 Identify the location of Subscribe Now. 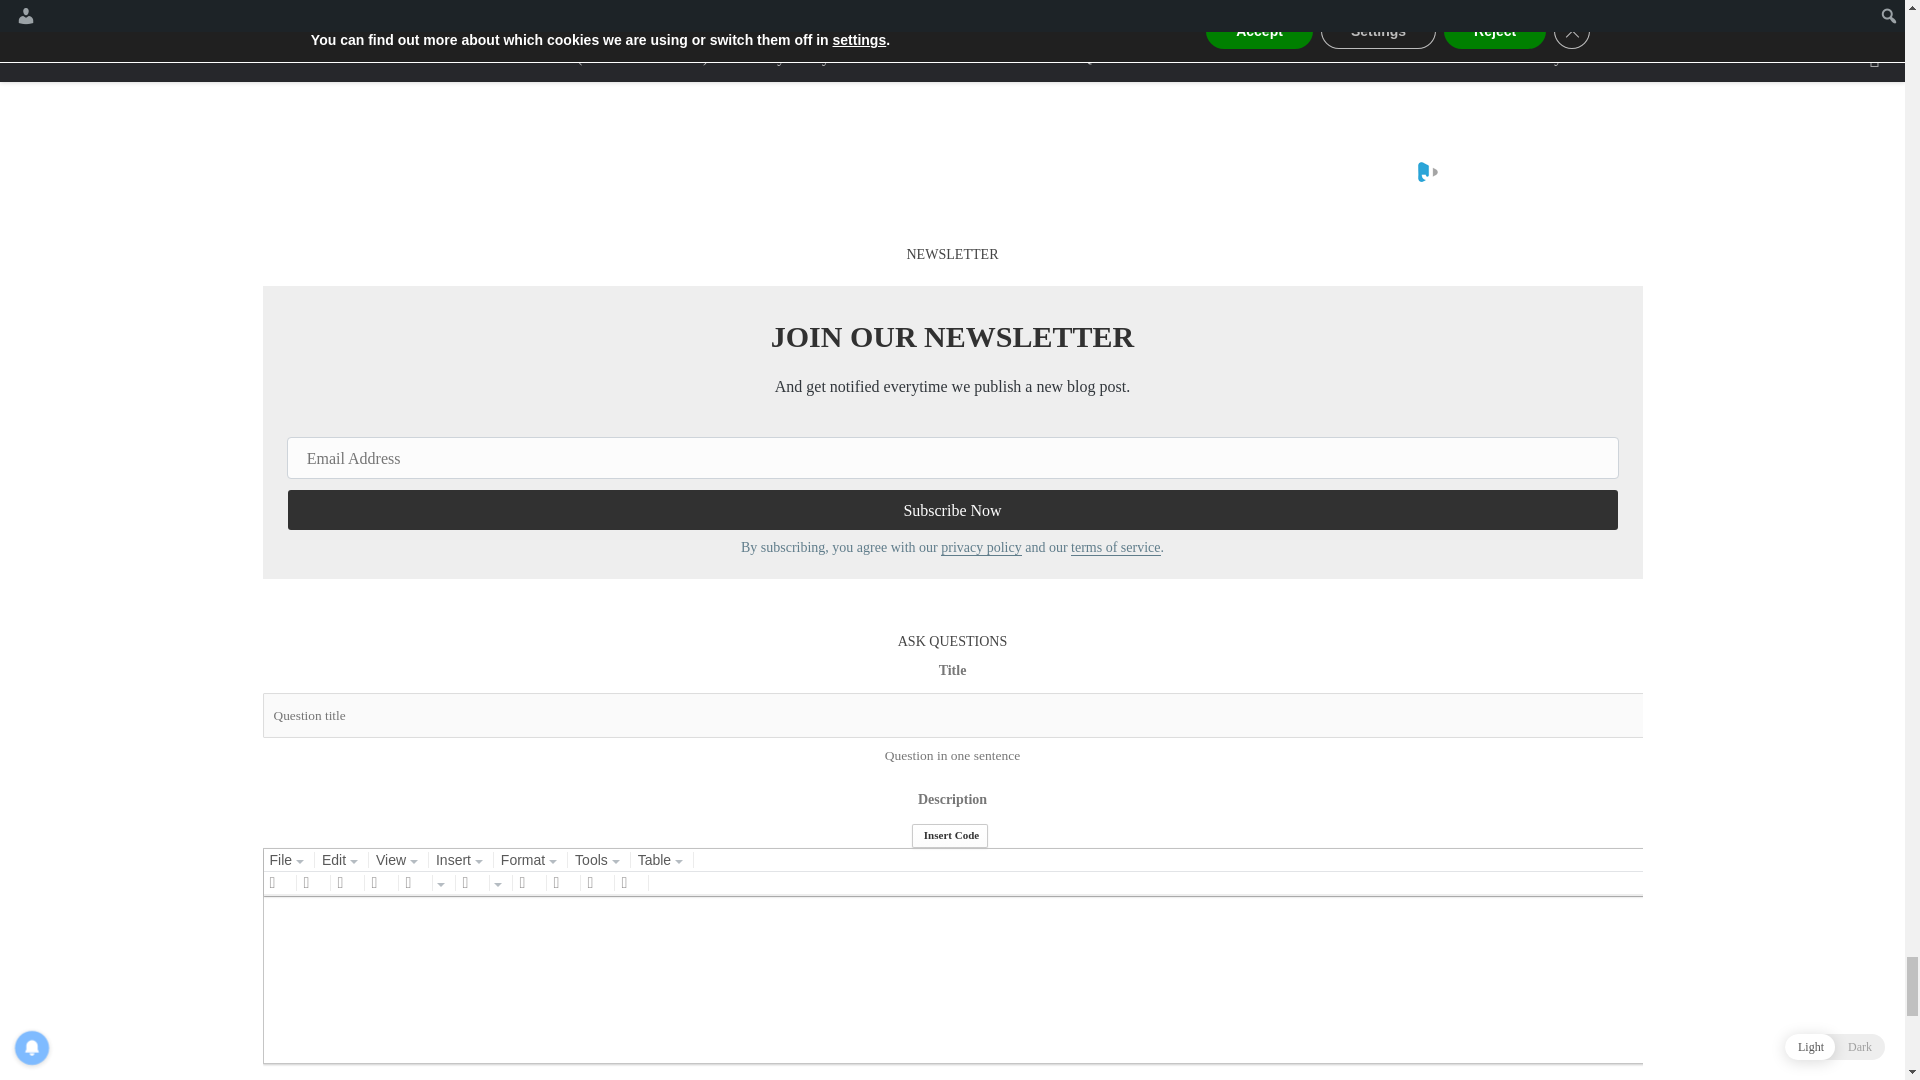
(952, 510).